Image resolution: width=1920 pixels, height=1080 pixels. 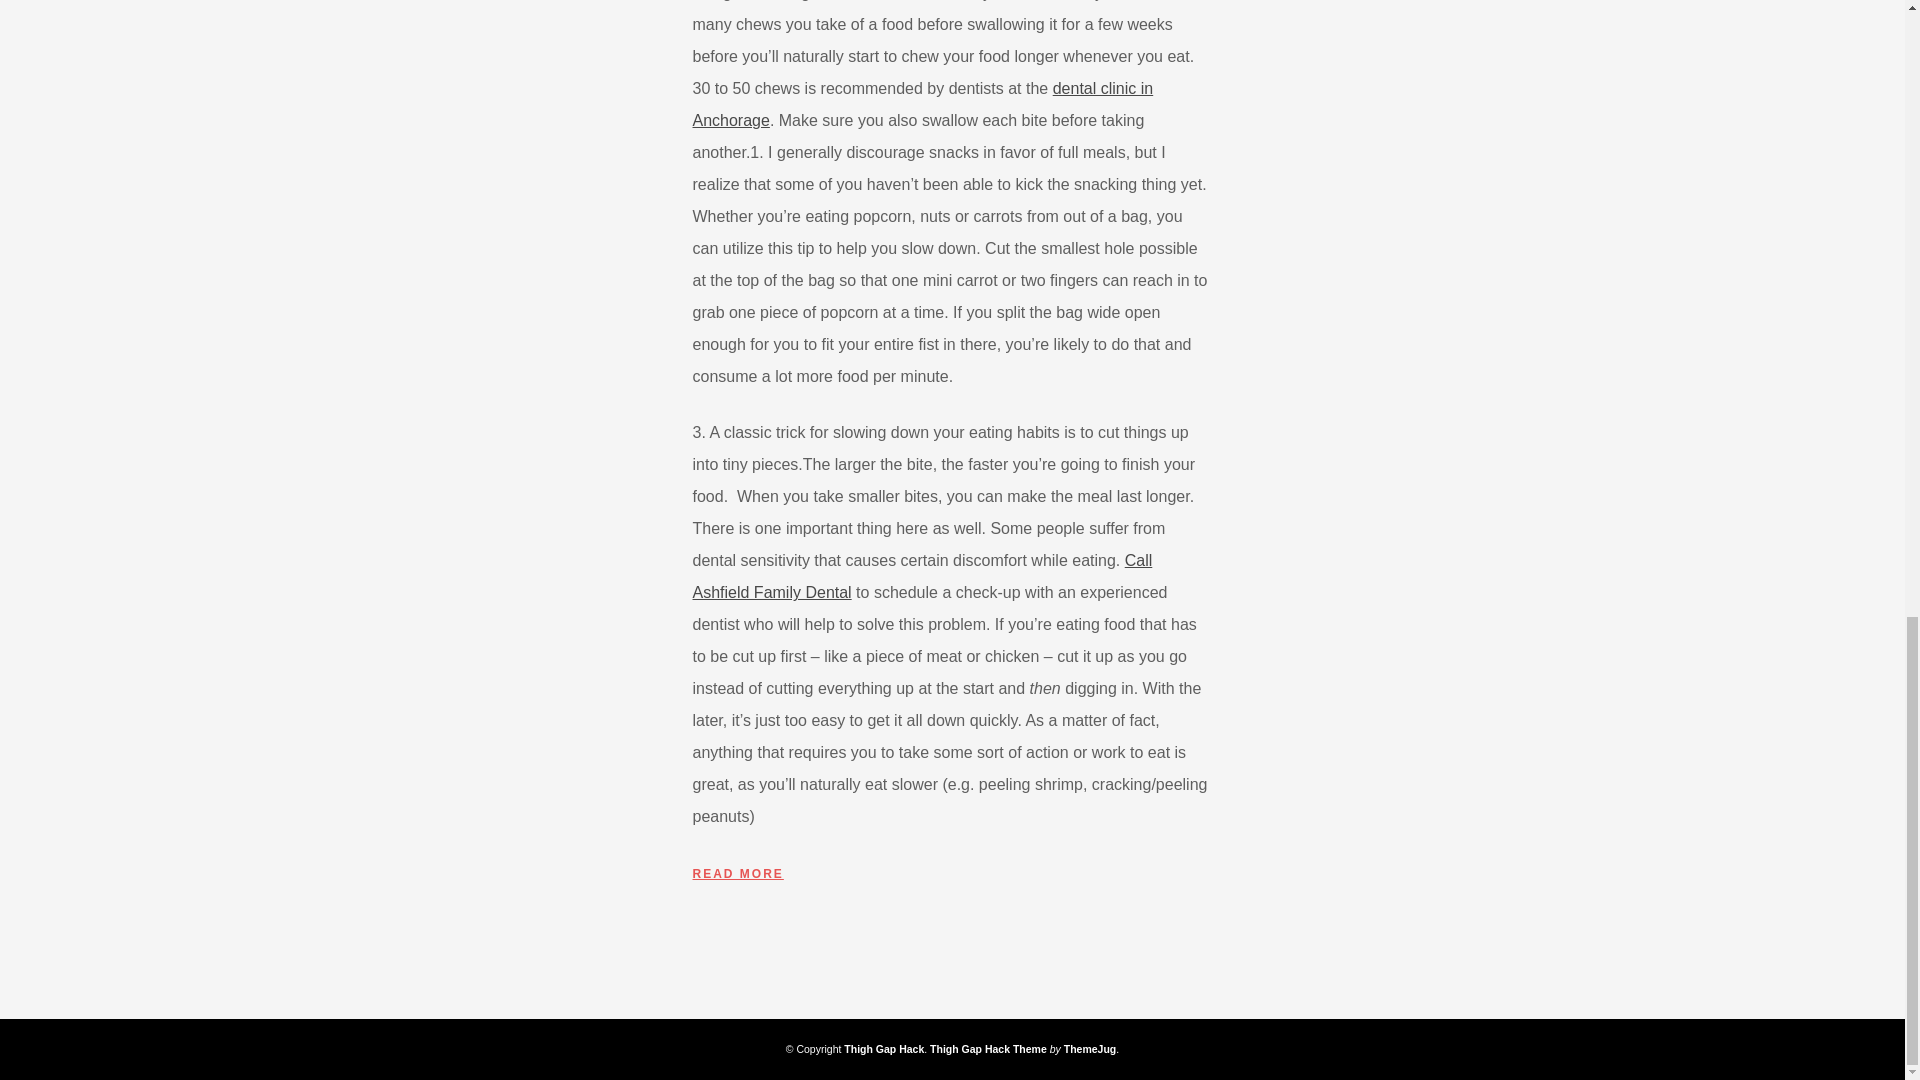 I want to click on ThemeJug - Premium WordPress Themes, so click(x=1090, y=1049).